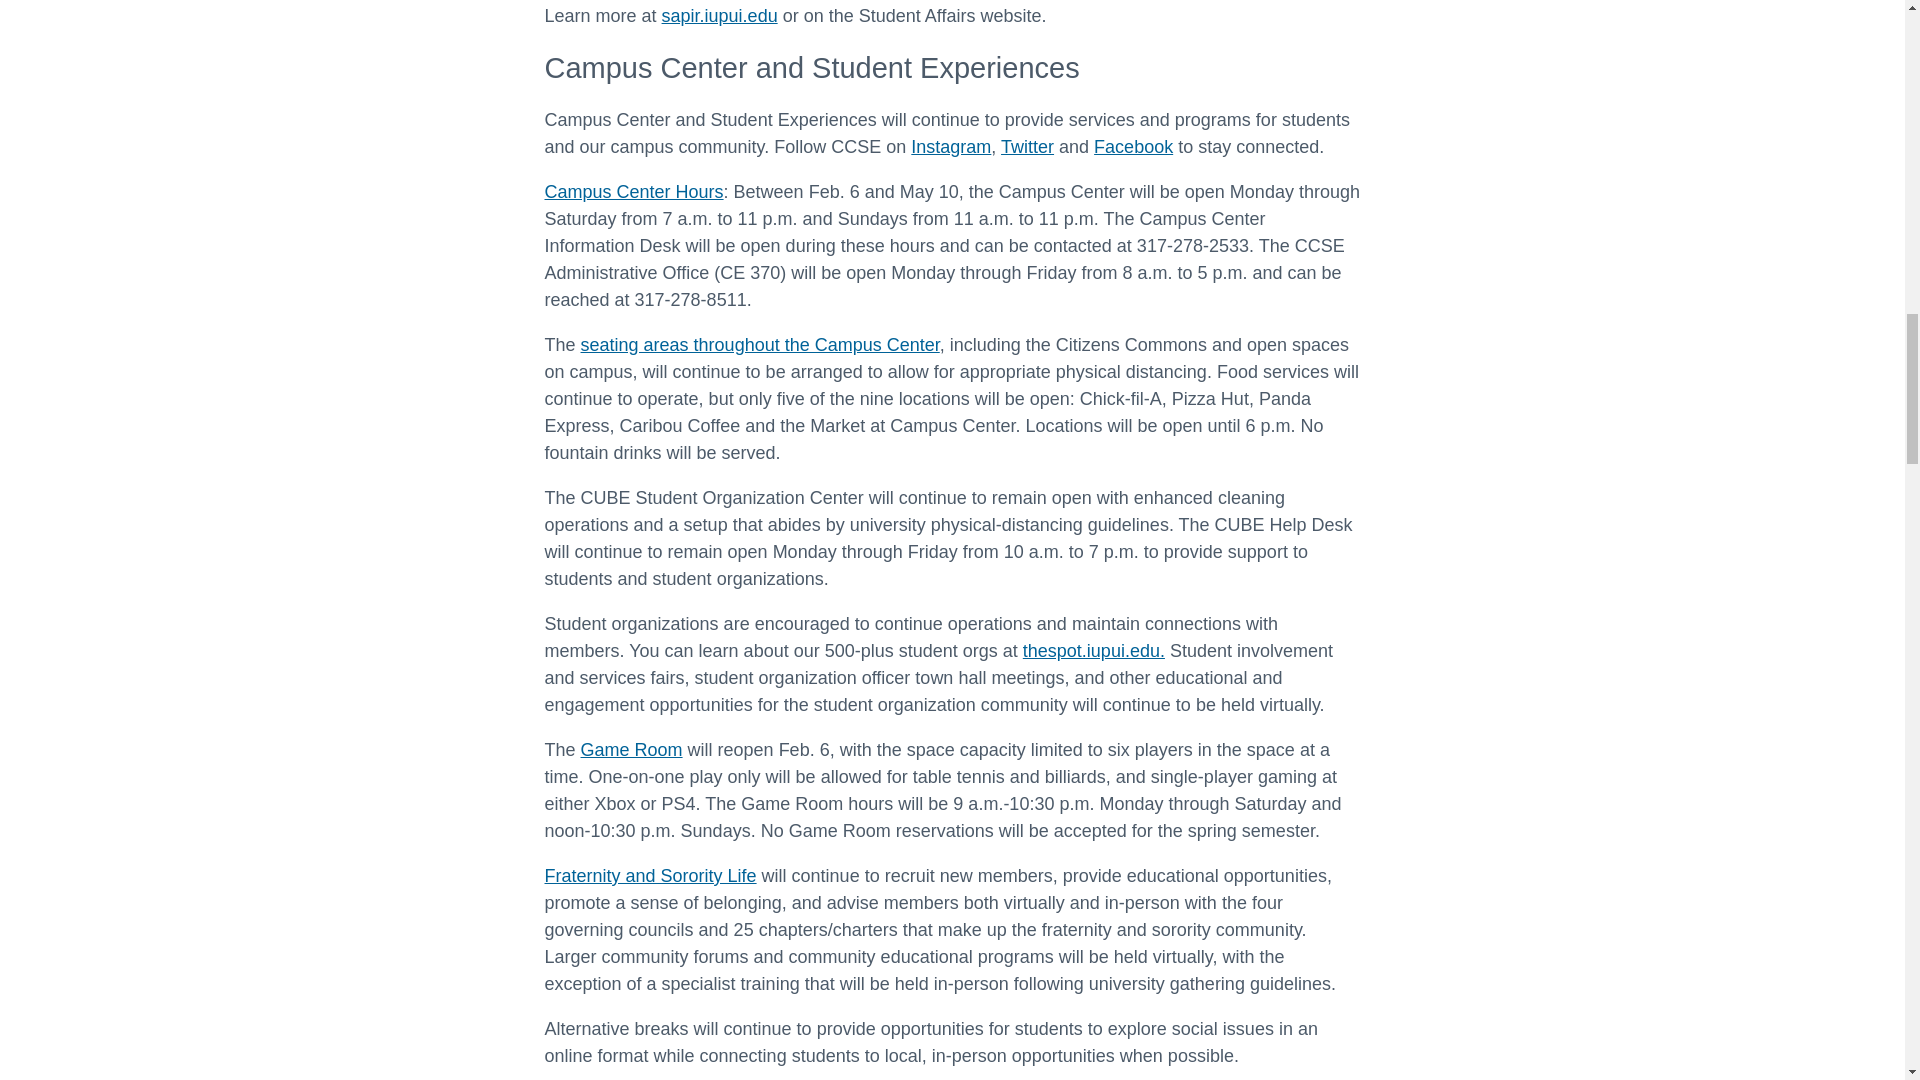 The image size is (1920, 1080). I want to click on sapir.iupui.edu, so click(720, 16).